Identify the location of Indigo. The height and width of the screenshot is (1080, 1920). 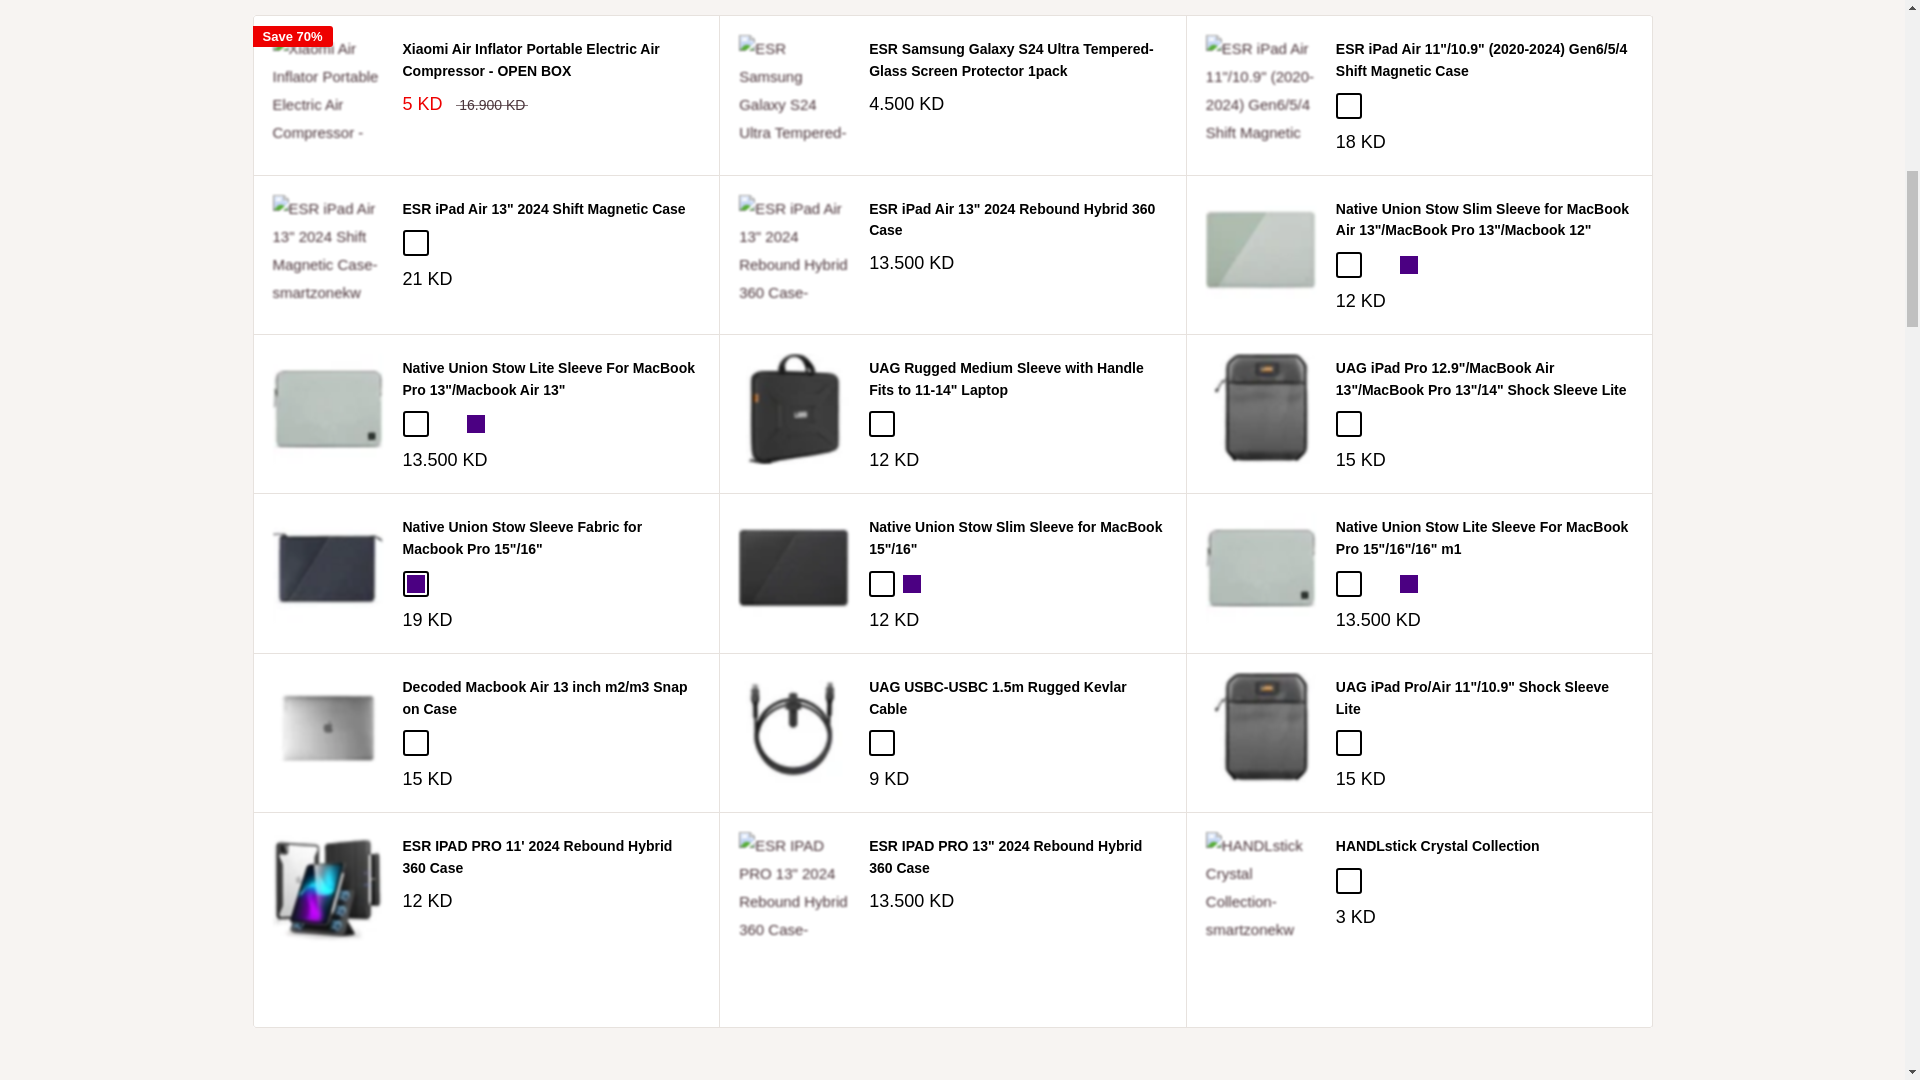
(474, 424).